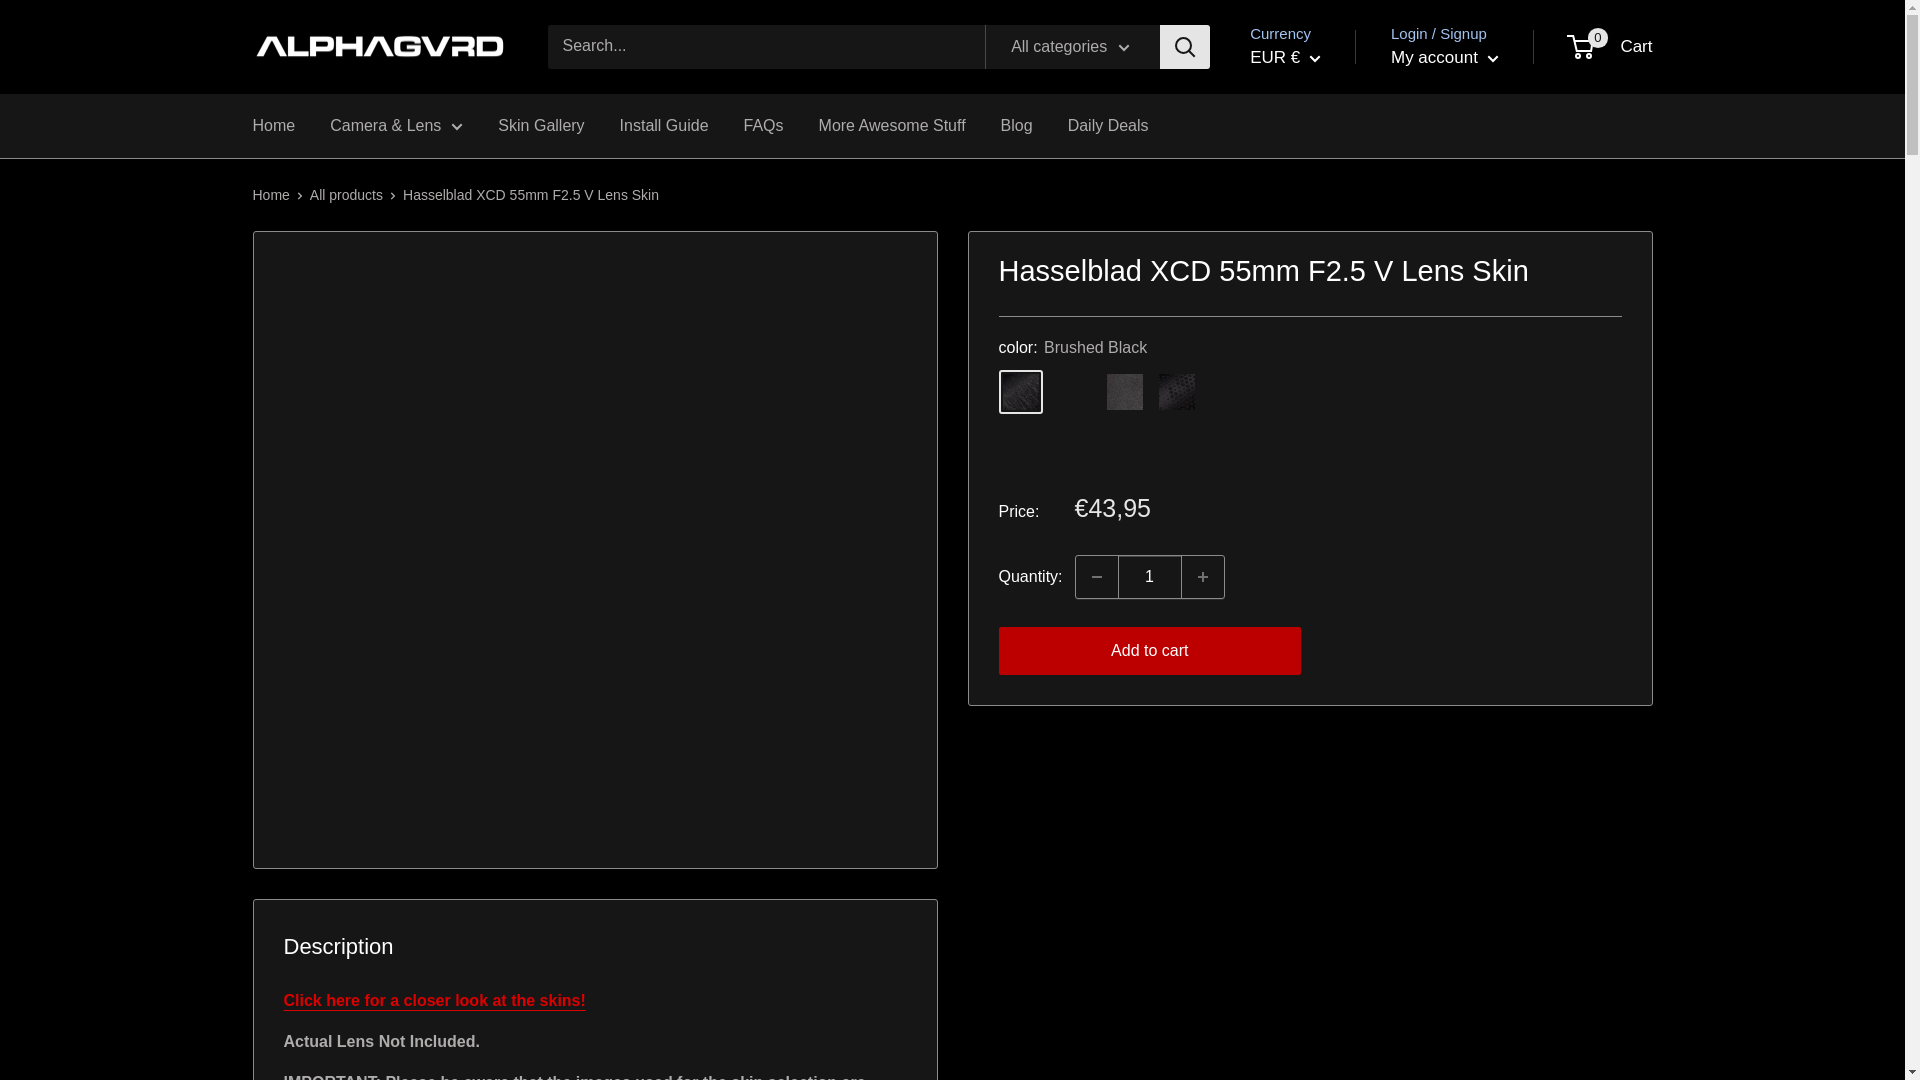  Describe the element at coordinates (1592, 392) in the screenshot. I see `Urban Camo` at that location.